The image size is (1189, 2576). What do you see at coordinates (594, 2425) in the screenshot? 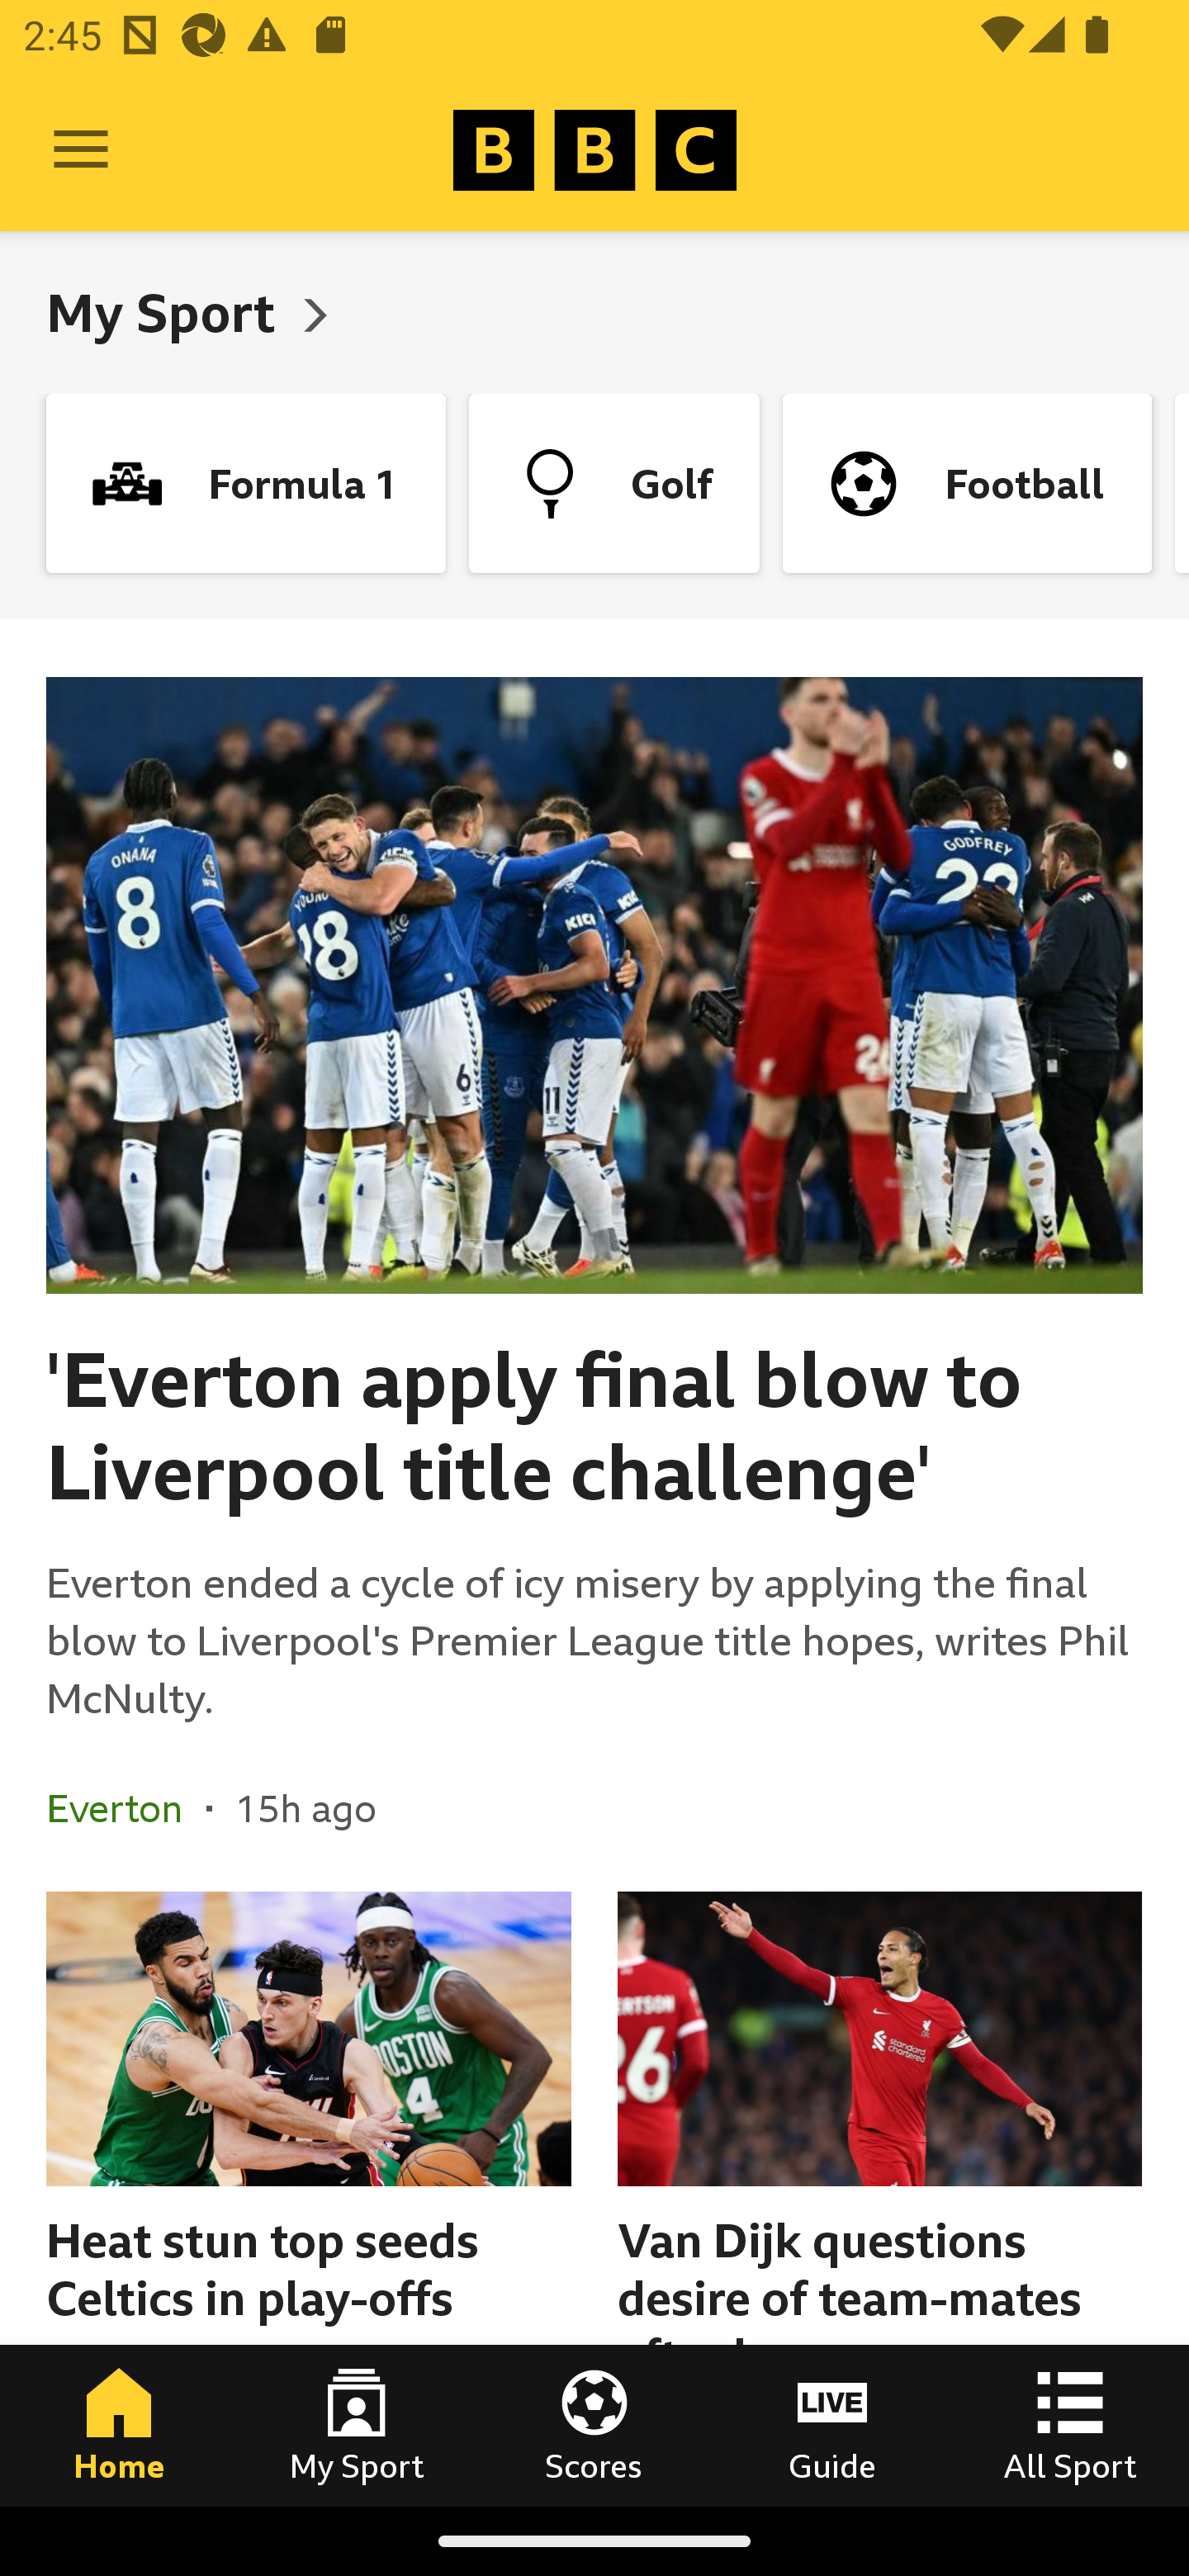
I see `Scores` at bounding box center [594, 2425].